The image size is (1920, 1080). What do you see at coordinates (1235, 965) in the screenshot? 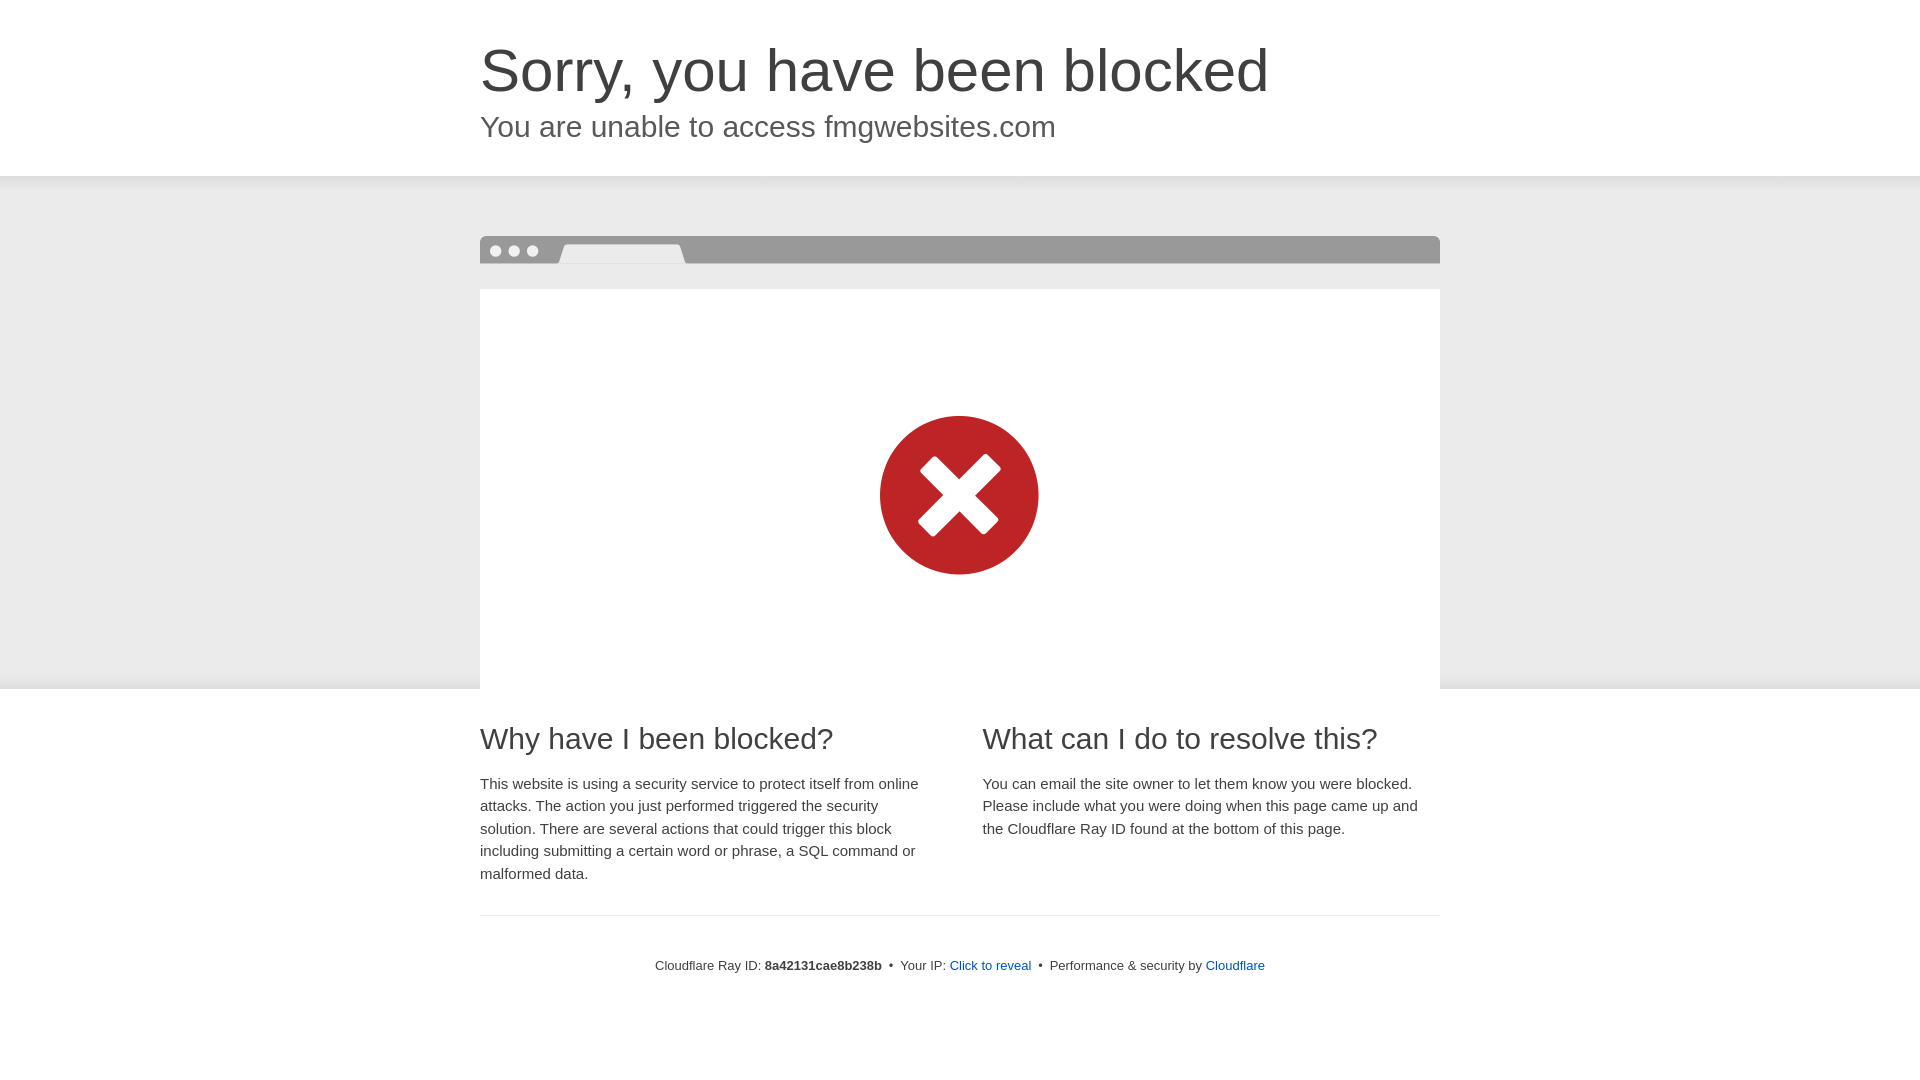
I see `Cloudflare` at bounding box center [1235, 965].